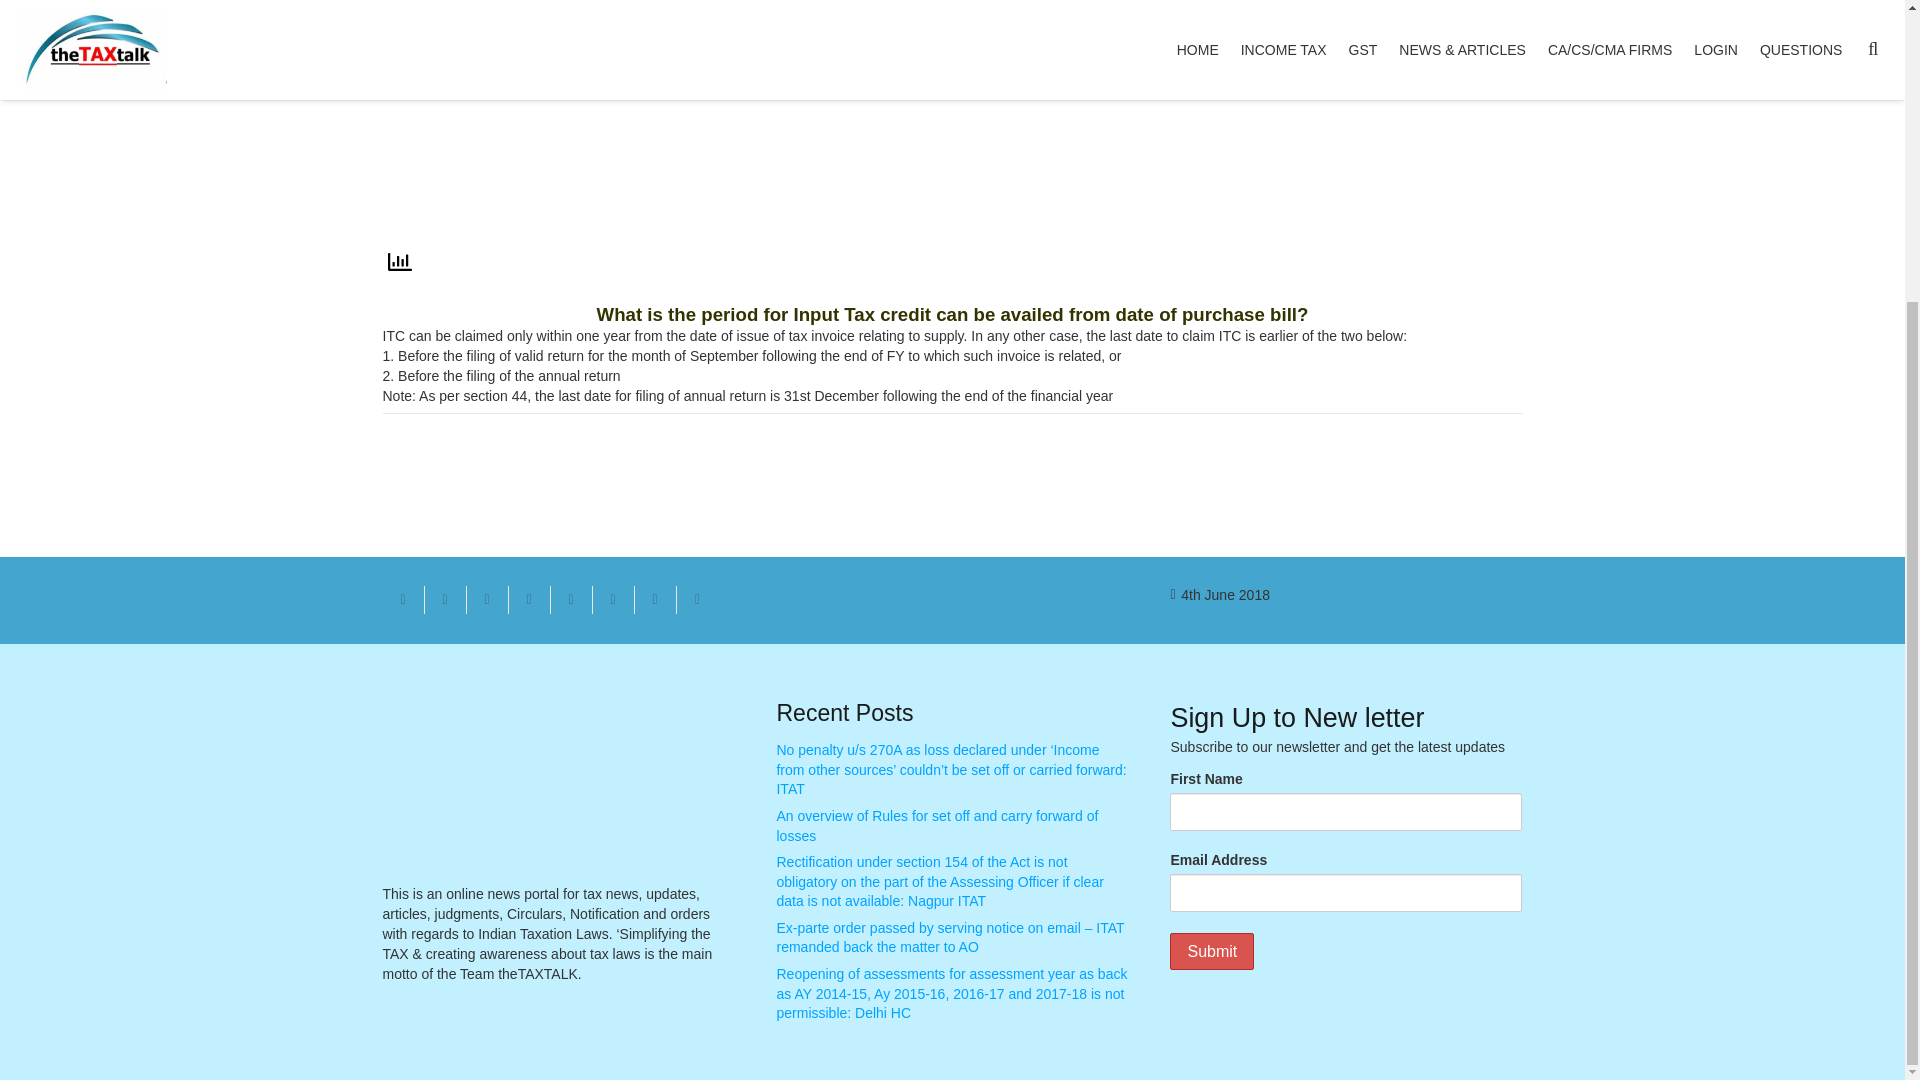 The height and width of the screenshot is (1080, 1920). I want to click on Share this, so click(612, 600).